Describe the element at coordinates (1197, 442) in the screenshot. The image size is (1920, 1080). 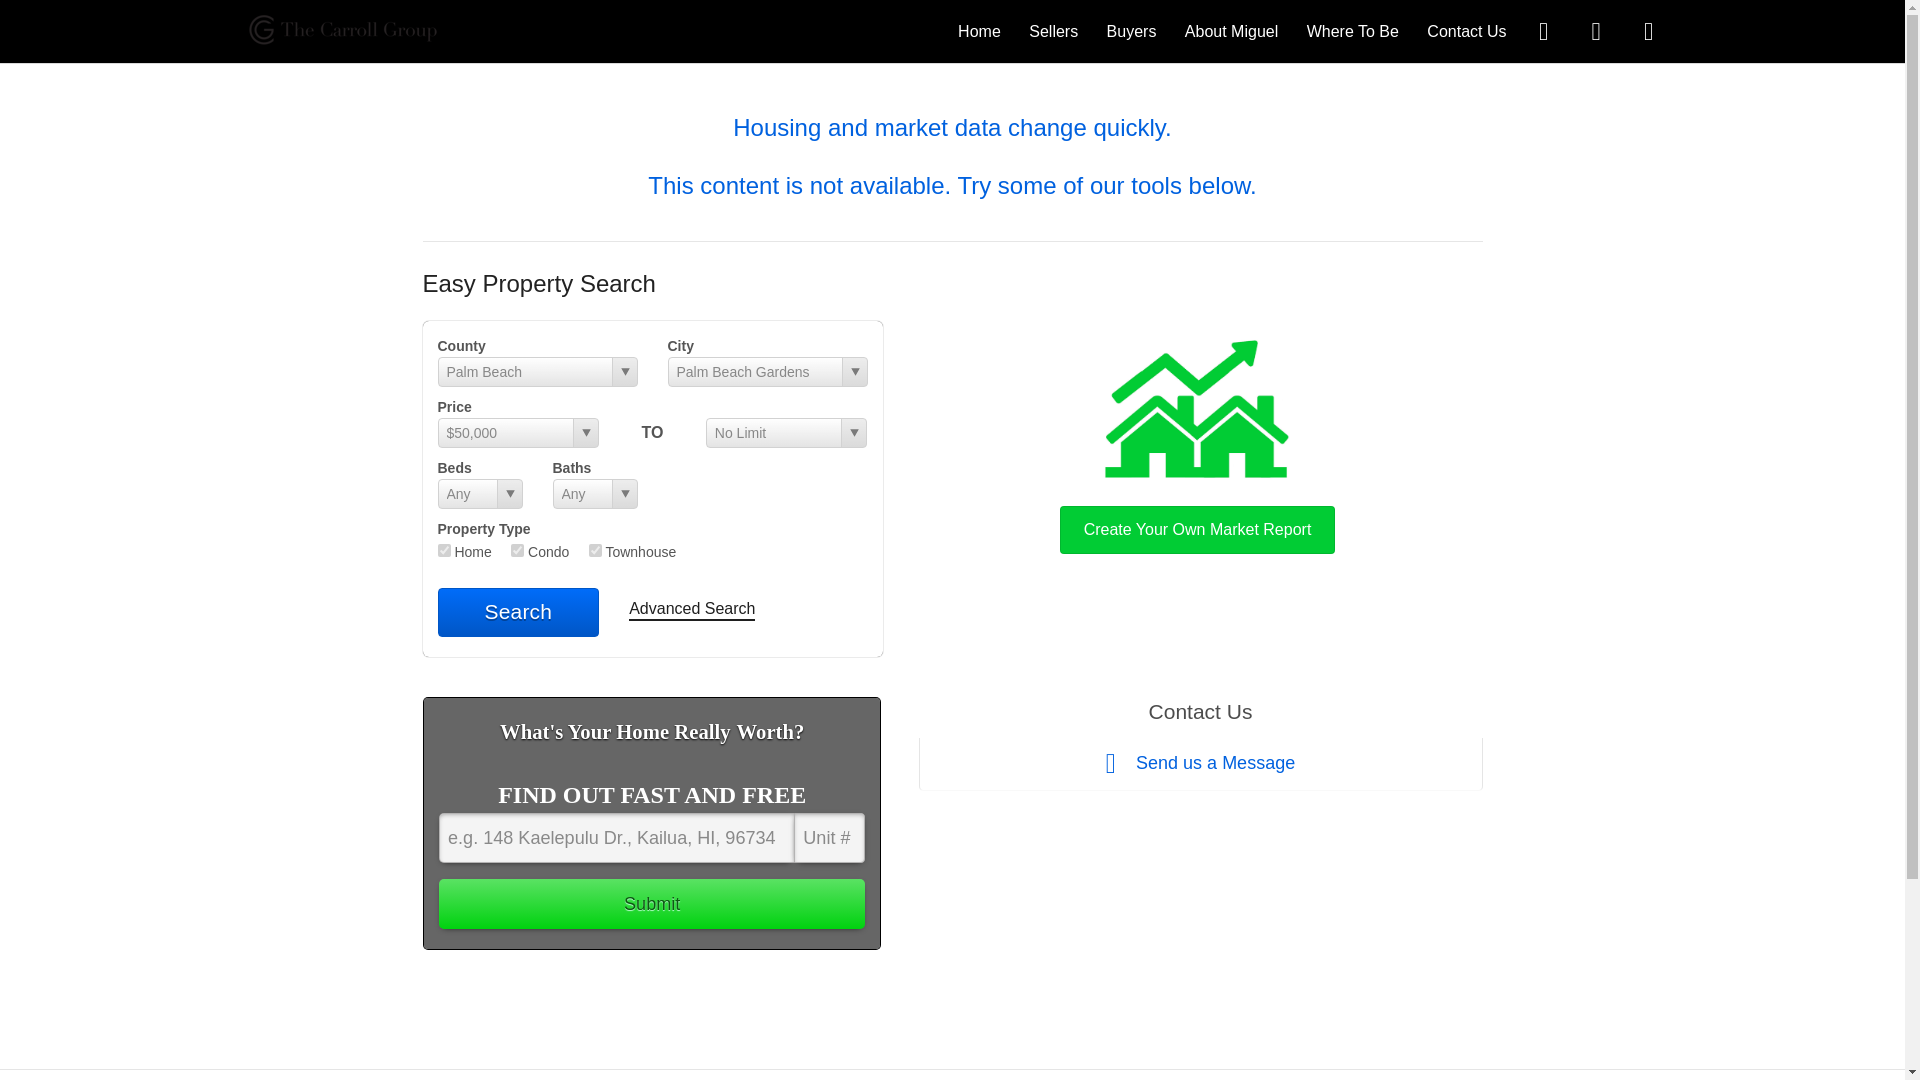
I see `Create Your Own Market Report` at that location.